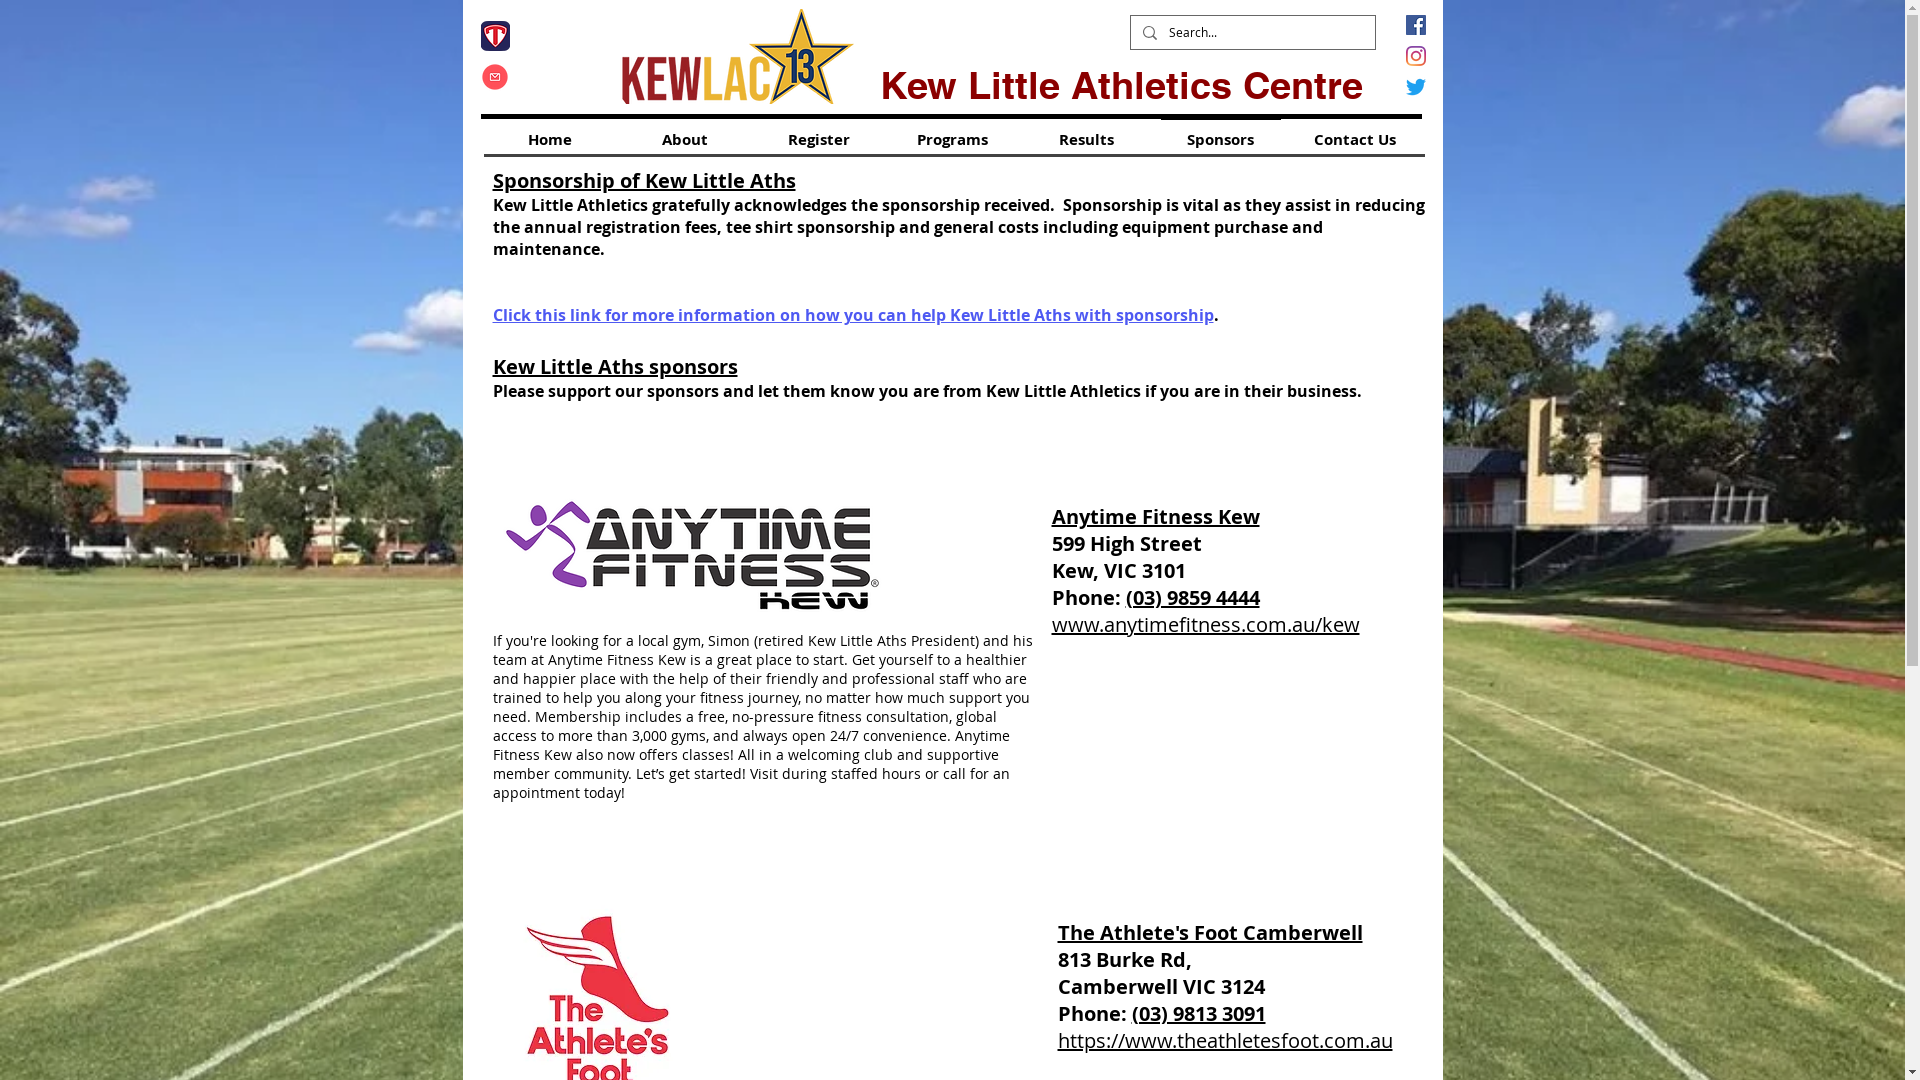  What do you see at coordinates (819, 131) in the screenshot?
I see `Register` at bounding box center [819, 131].